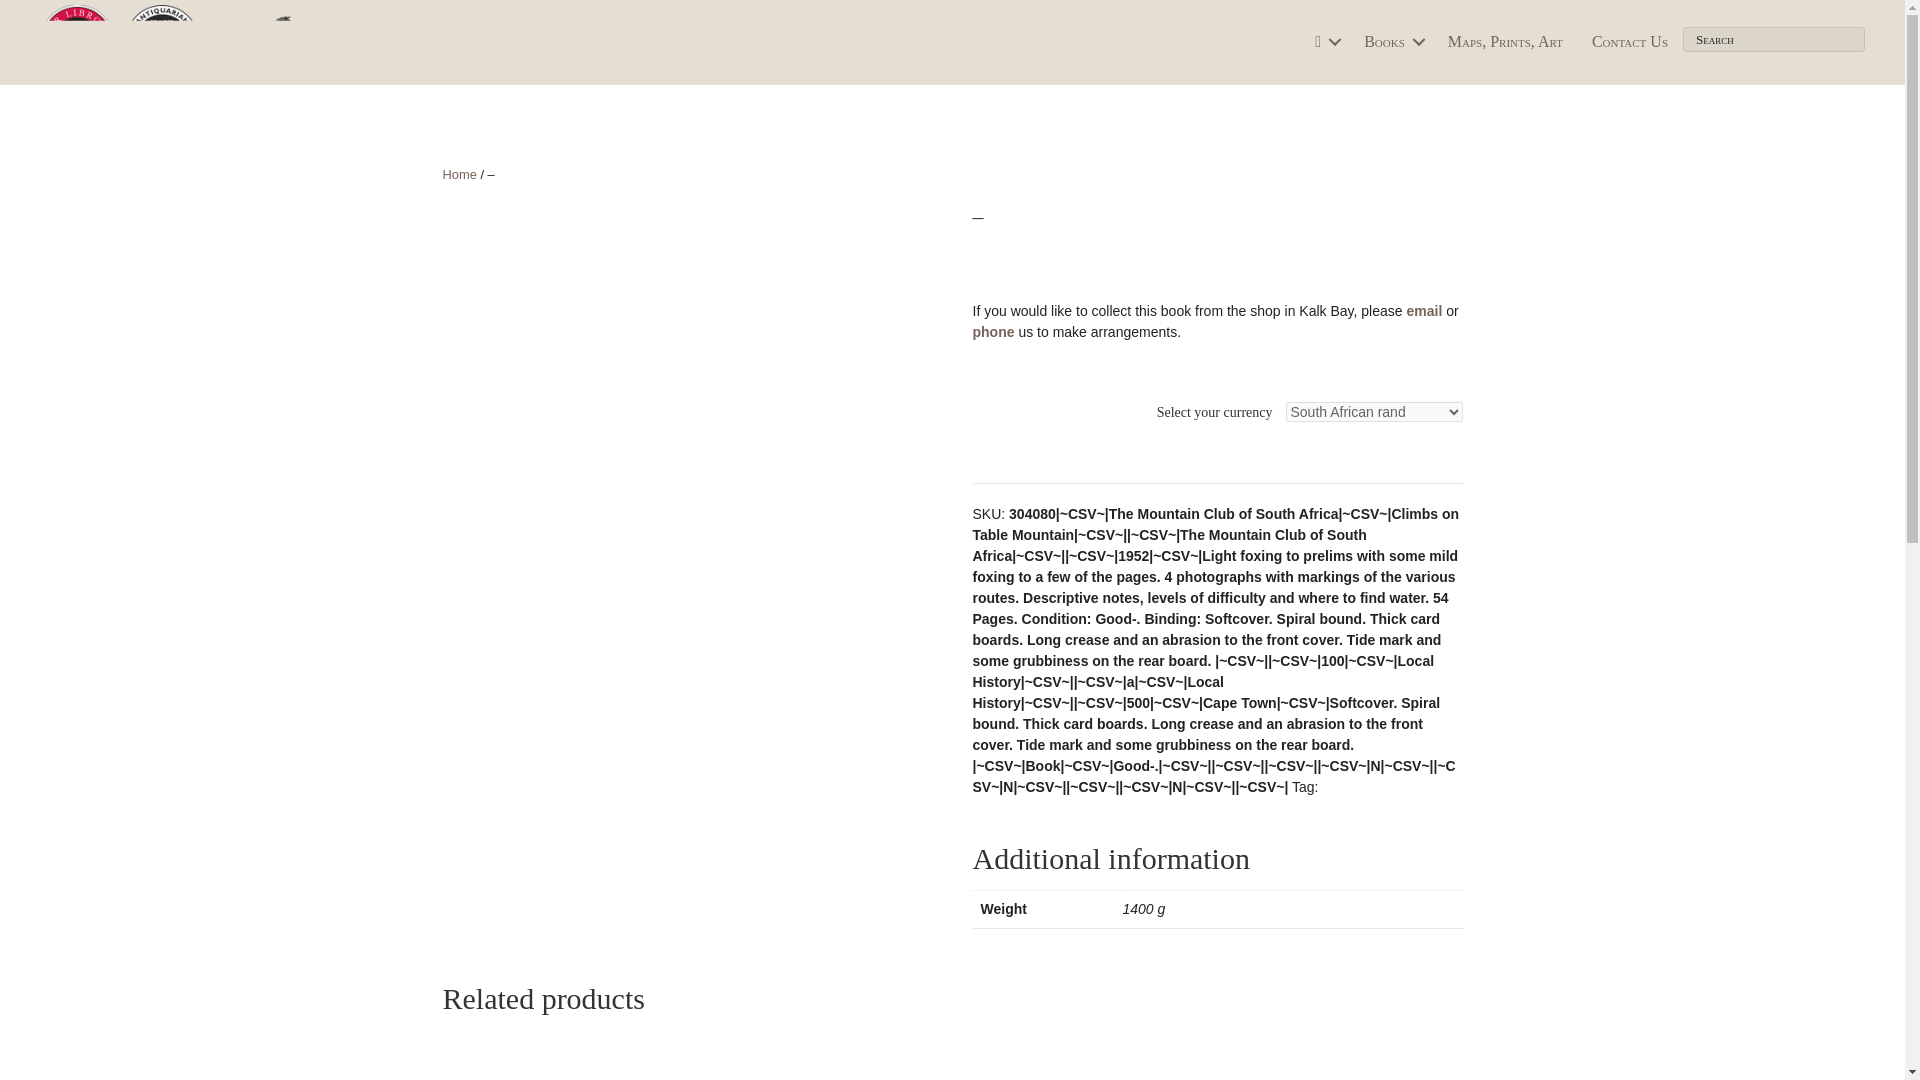 The width and height of the screenshot is (1920, 1080). I want to click on Maps, Prints, Art, so click(1505, 42).